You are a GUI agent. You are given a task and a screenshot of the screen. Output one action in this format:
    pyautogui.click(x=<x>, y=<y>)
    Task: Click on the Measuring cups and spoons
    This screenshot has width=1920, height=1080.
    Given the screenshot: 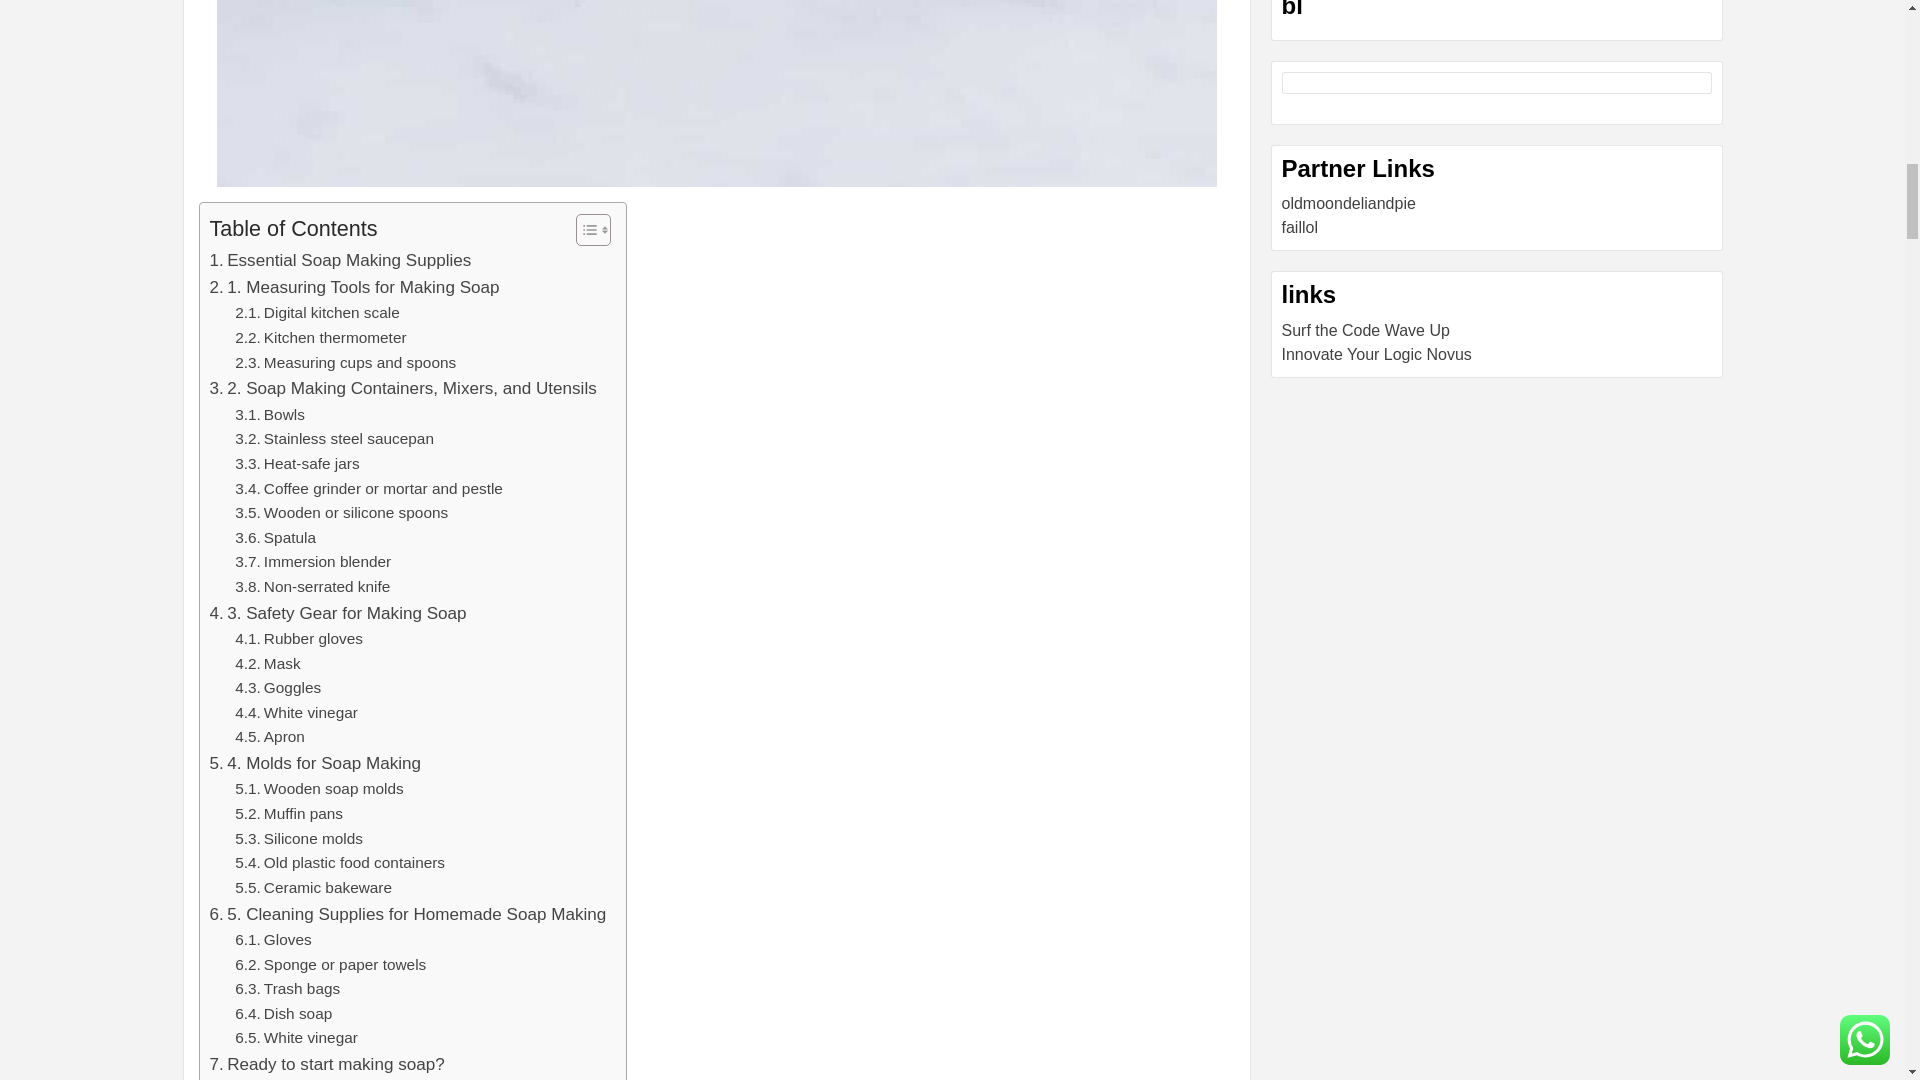 What is the action you would take?
    pyautogui.click(x=345, y=363)
    